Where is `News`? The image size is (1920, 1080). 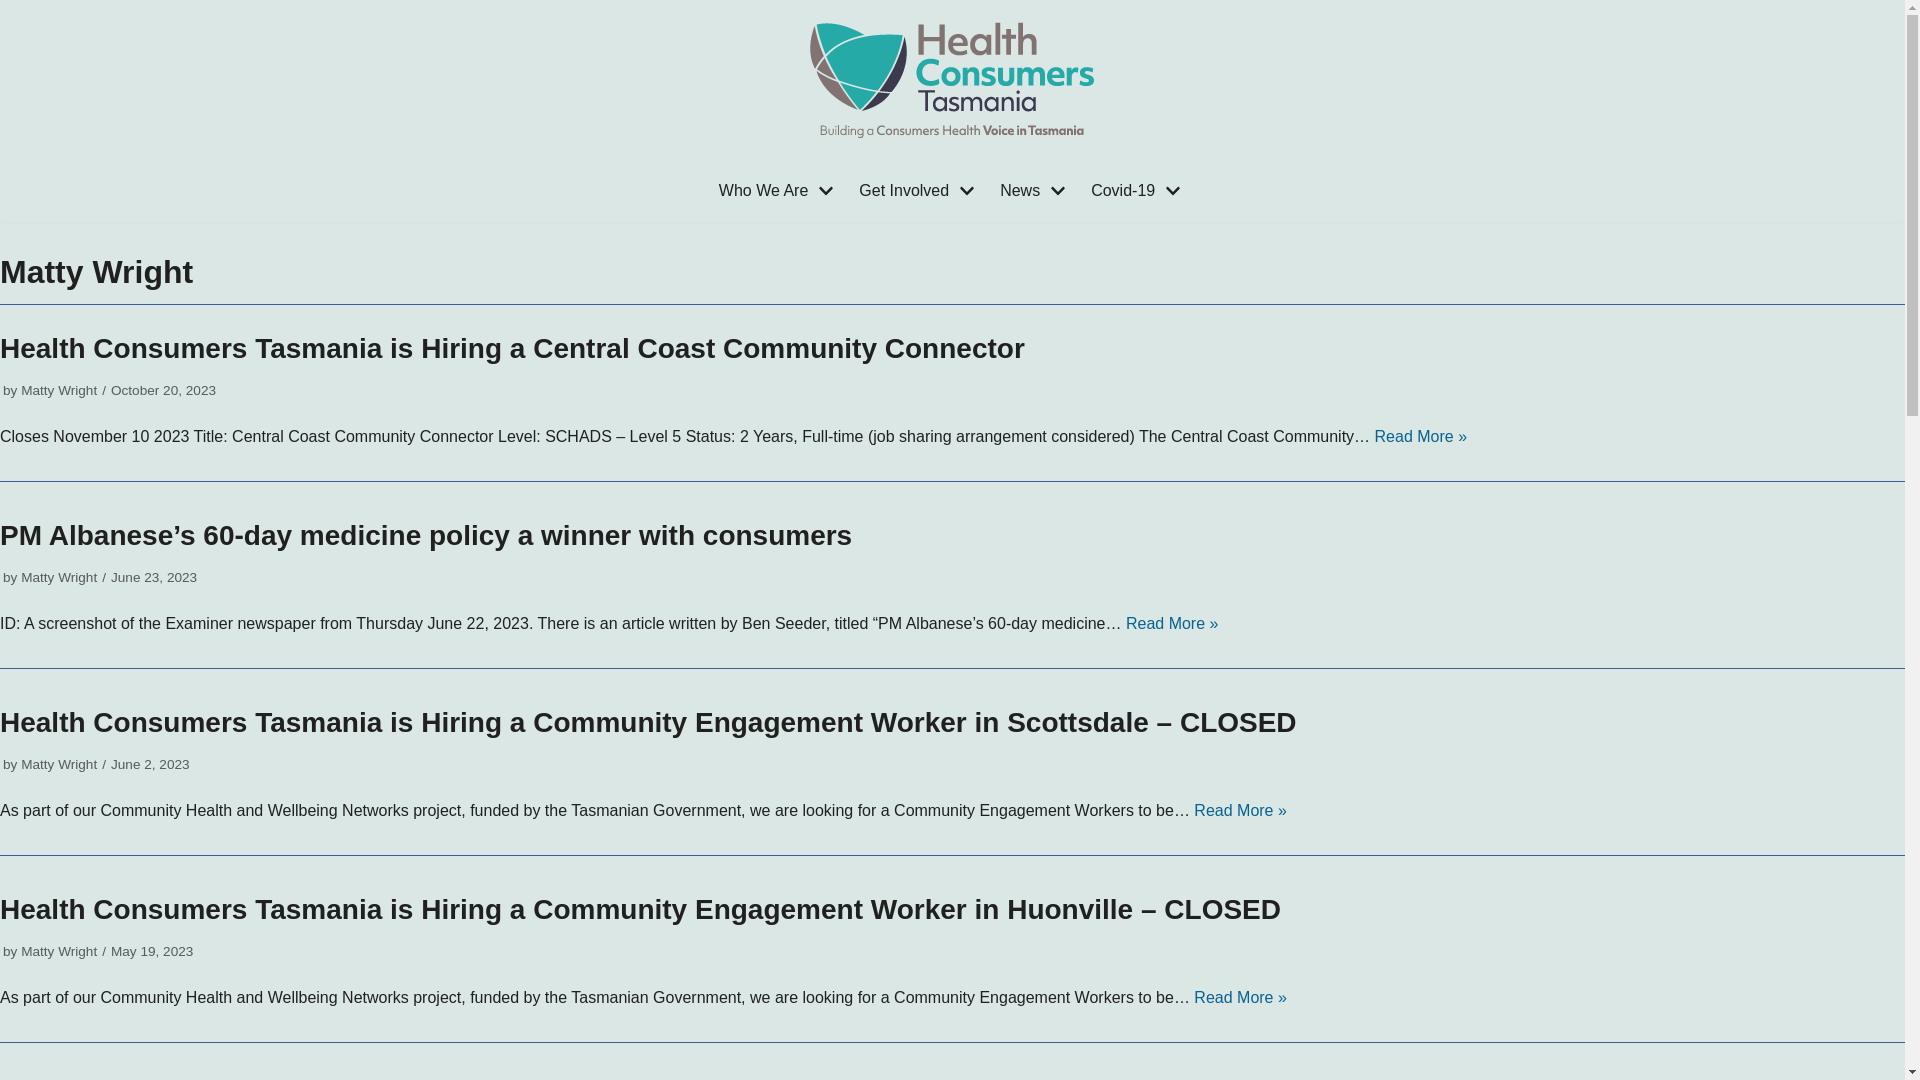 News is located at coordinates (1036, 191).